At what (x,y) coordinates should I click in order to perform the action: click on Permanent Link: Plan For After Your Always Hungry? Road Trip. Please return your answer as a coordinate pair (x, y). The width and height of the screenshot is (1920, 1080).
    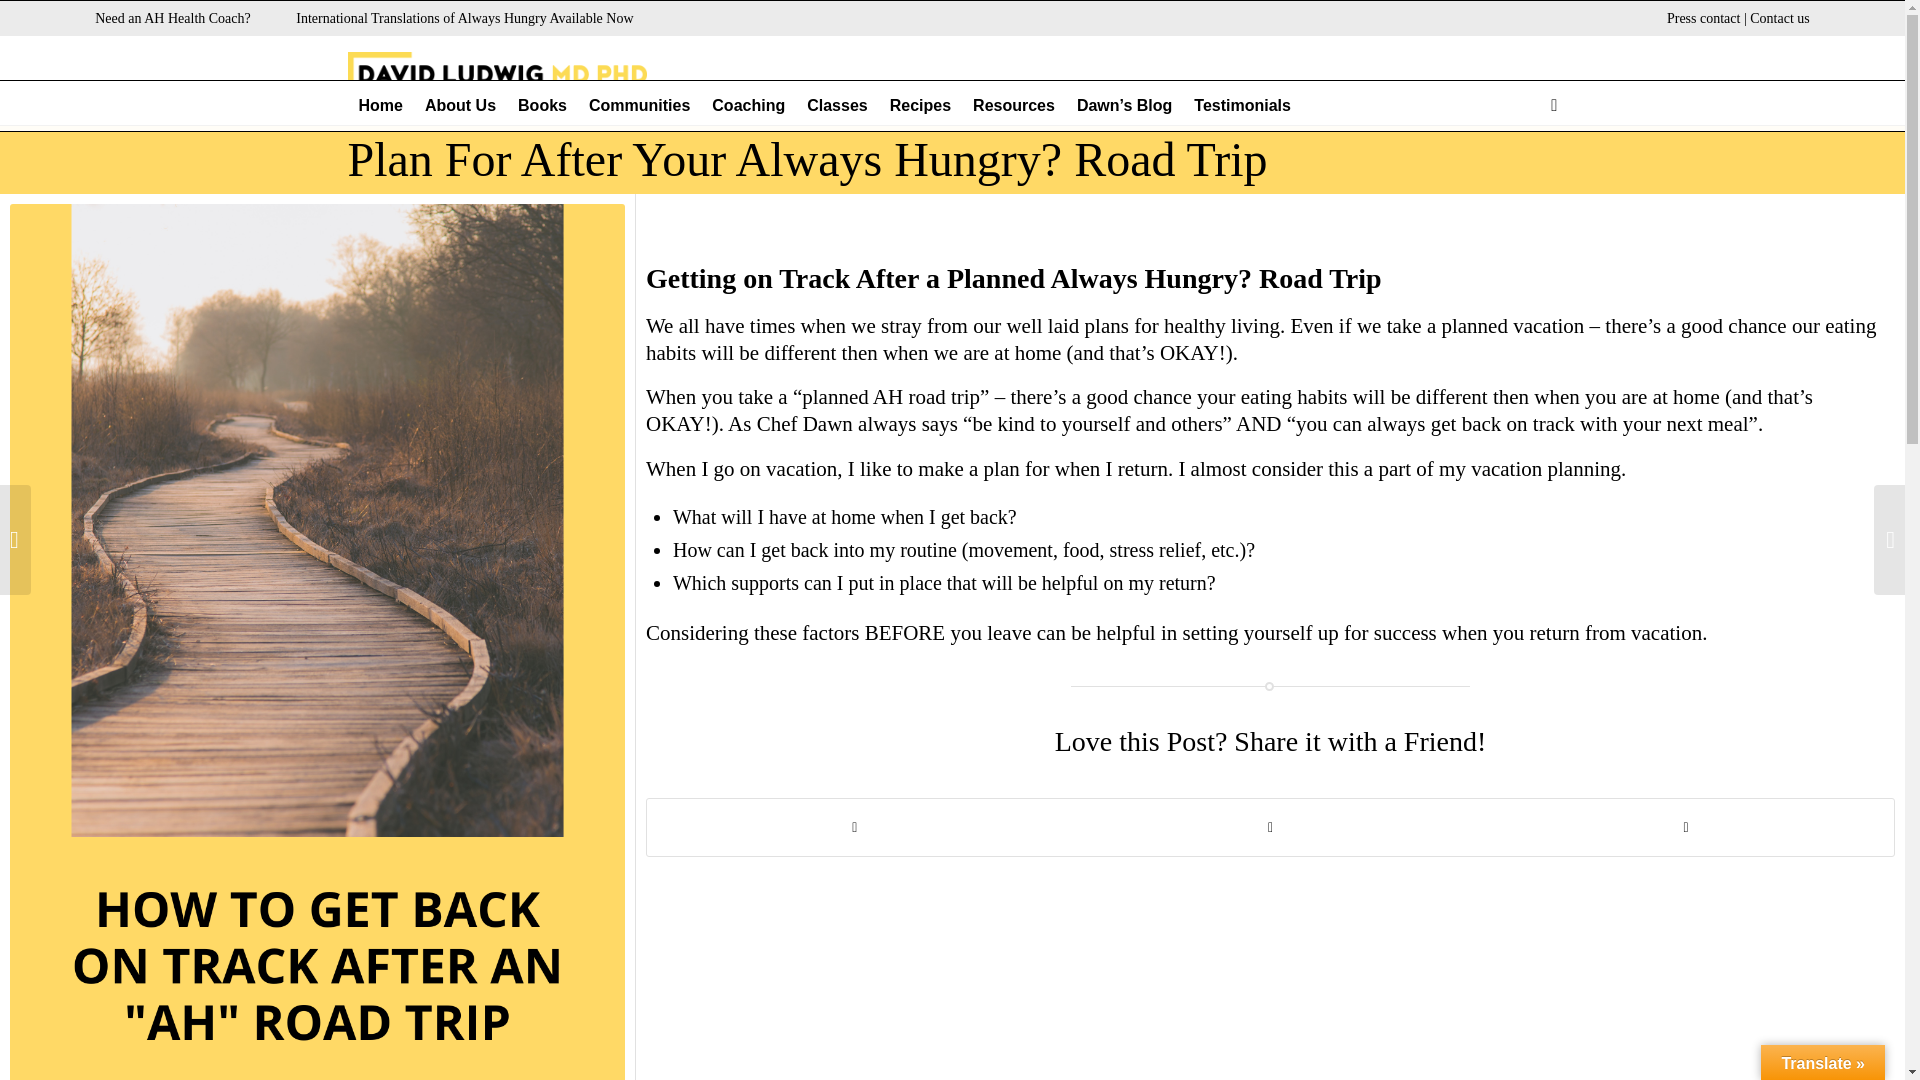
    Looking at the image, I should click on (807, 158).